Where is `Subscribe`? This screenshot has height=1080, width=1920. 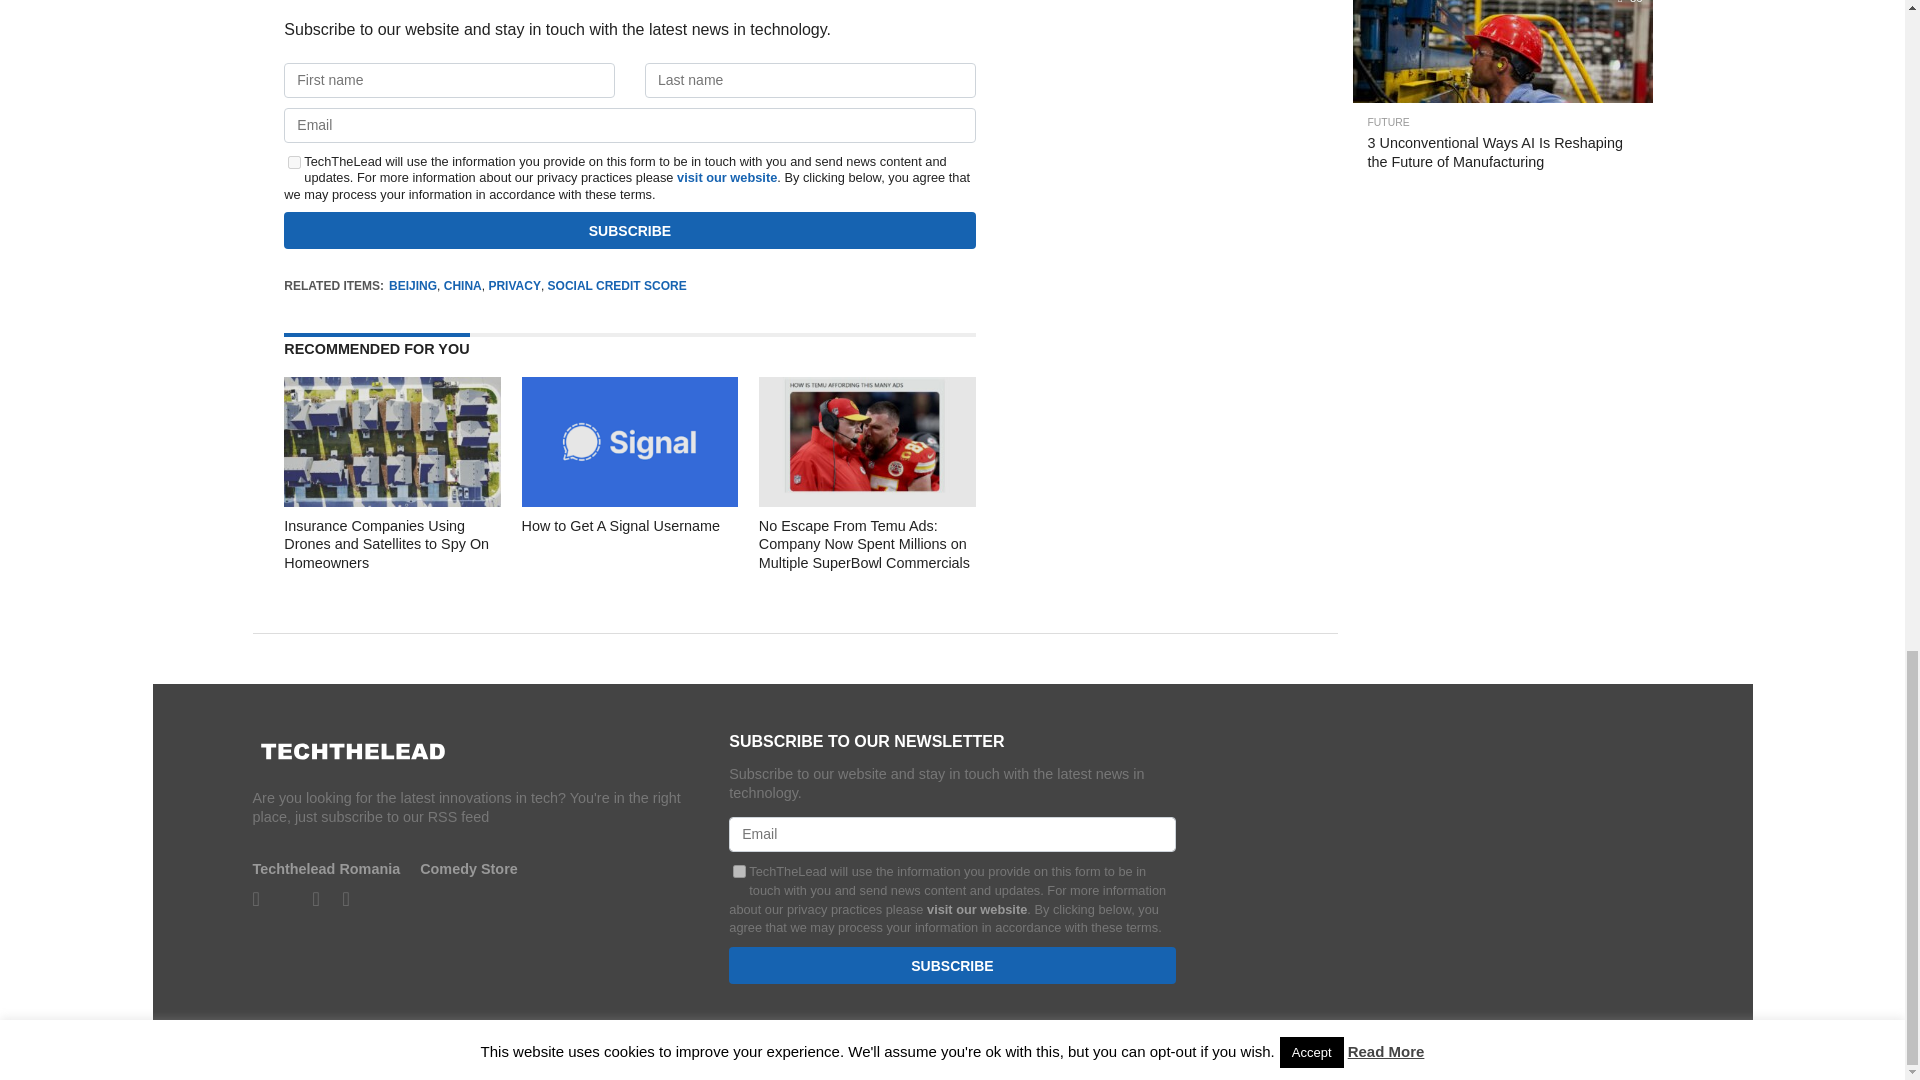 Subscribe is located at coordinates (952, 965).